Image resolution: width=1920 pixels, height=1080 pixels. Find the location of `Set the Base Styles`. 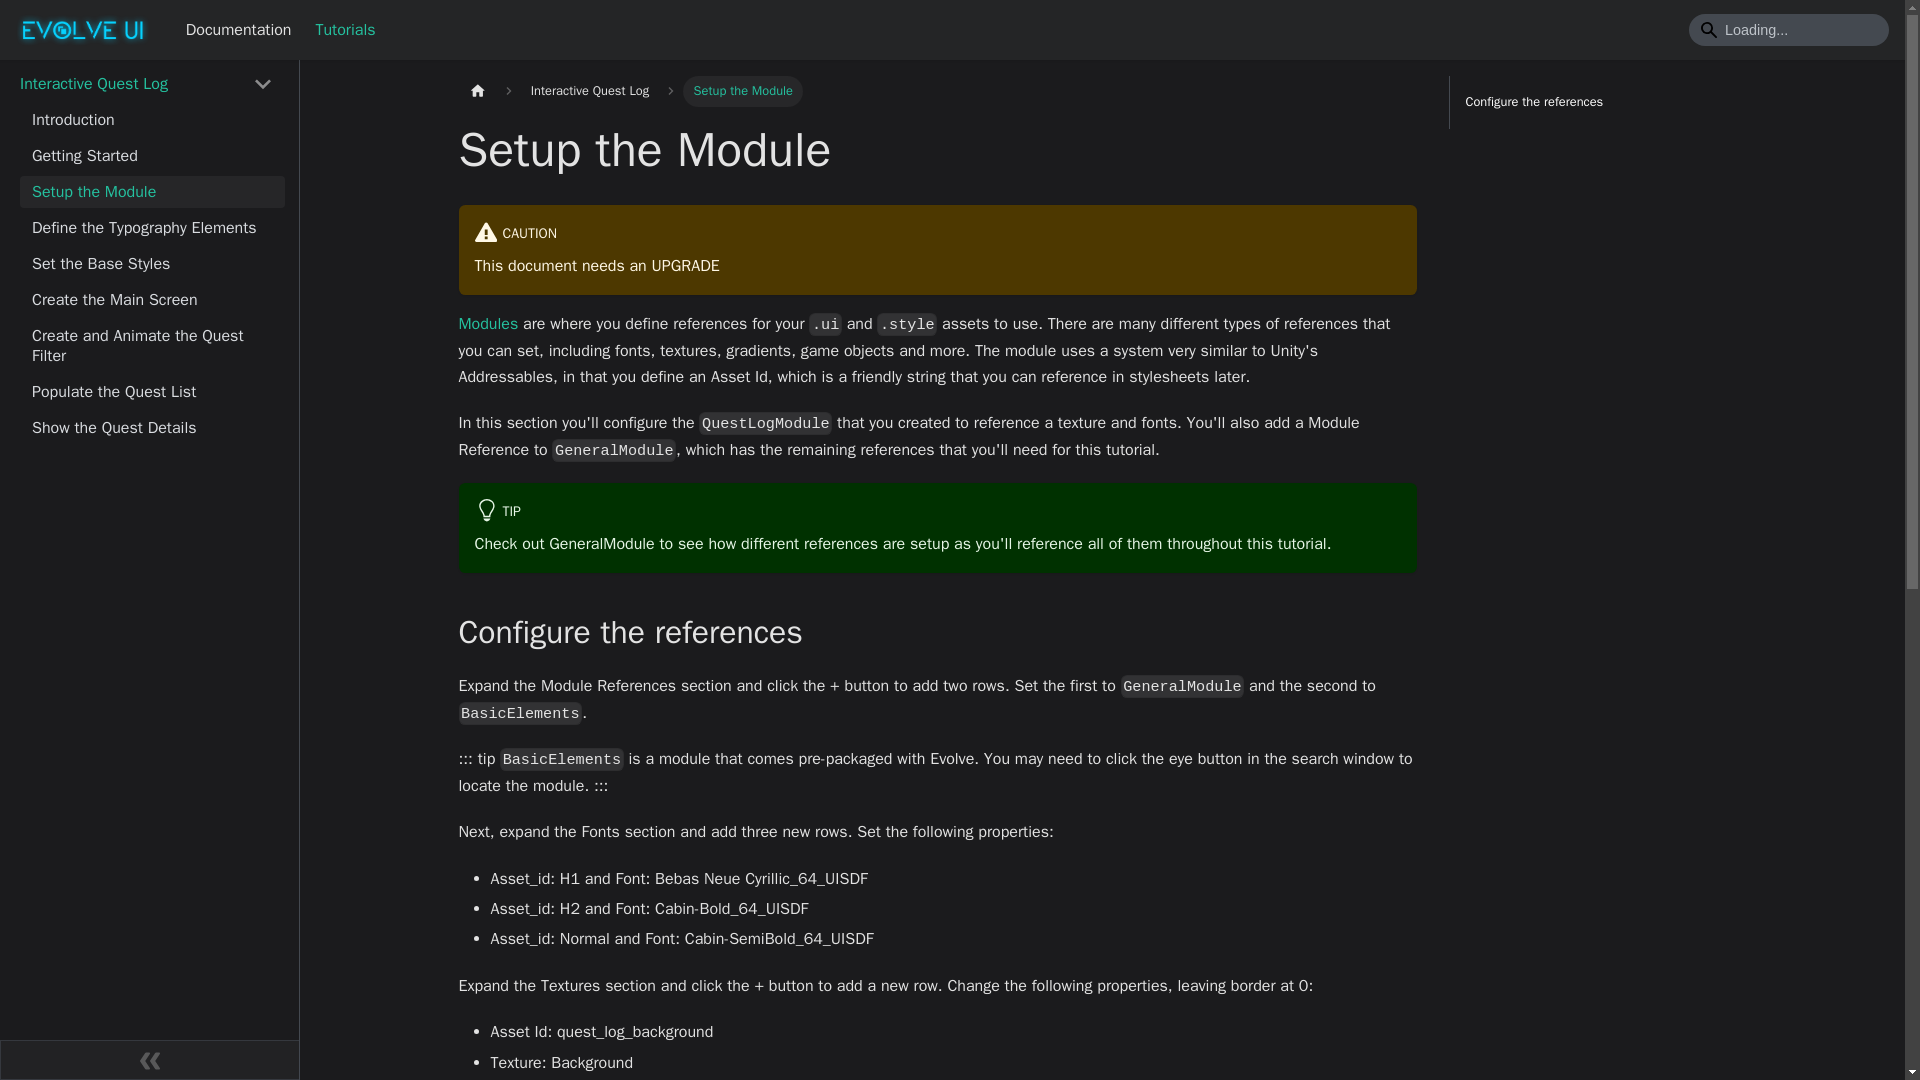

Set the Base Styles is located at coordinates (152, 264).